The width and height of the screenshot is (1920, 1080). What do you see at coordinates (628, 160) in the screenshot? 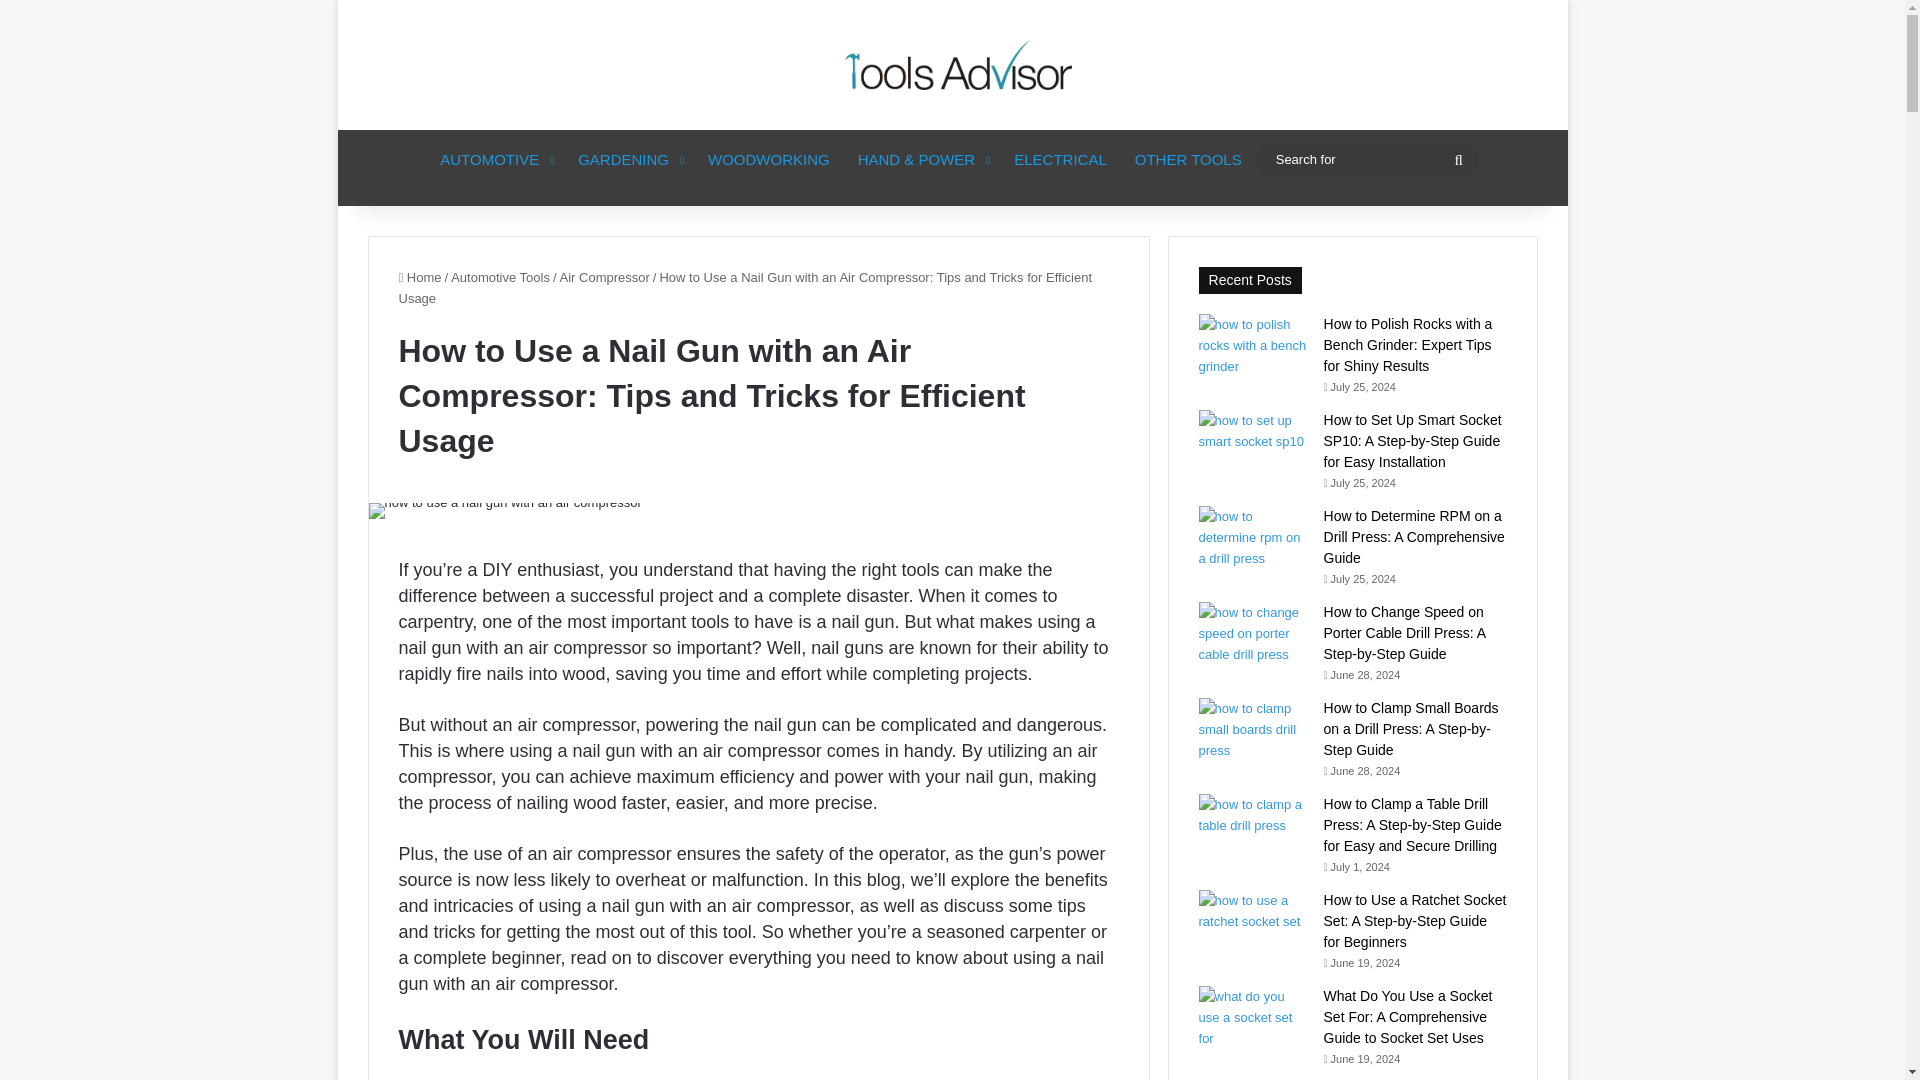
I see `GARDENING` at bounding box center [628, 160].